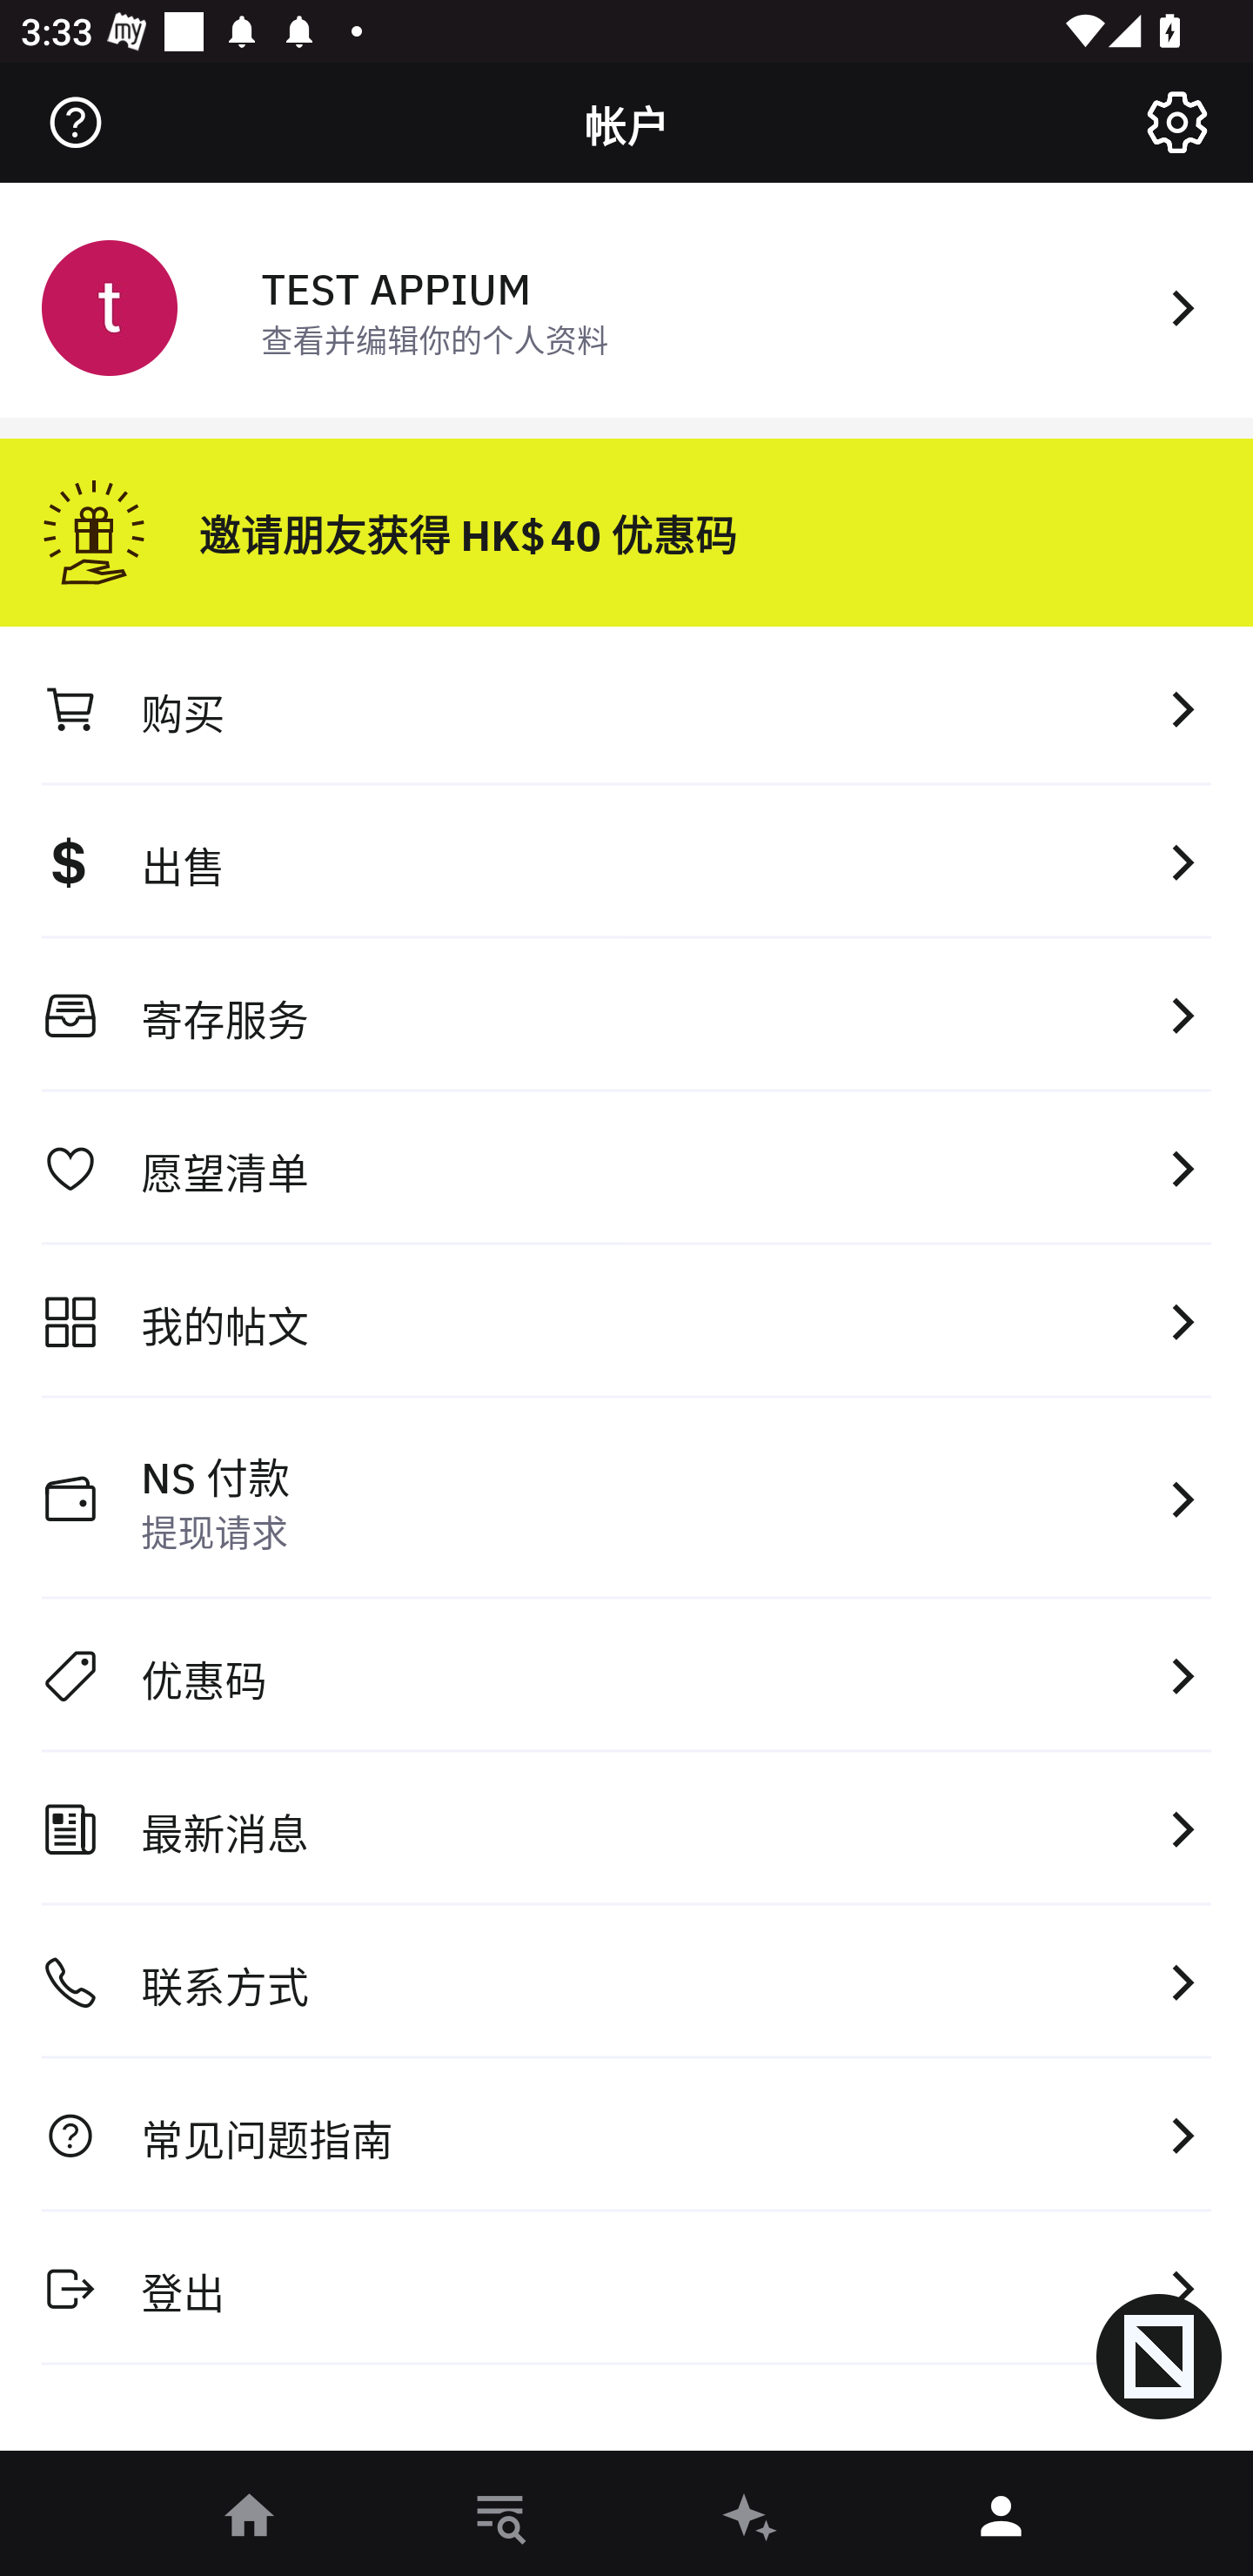 The image size is (1253, 2576). Describe the element at coordinates (626, 1321) in the screenshot. I see ` 我的帖文 ` at that location.